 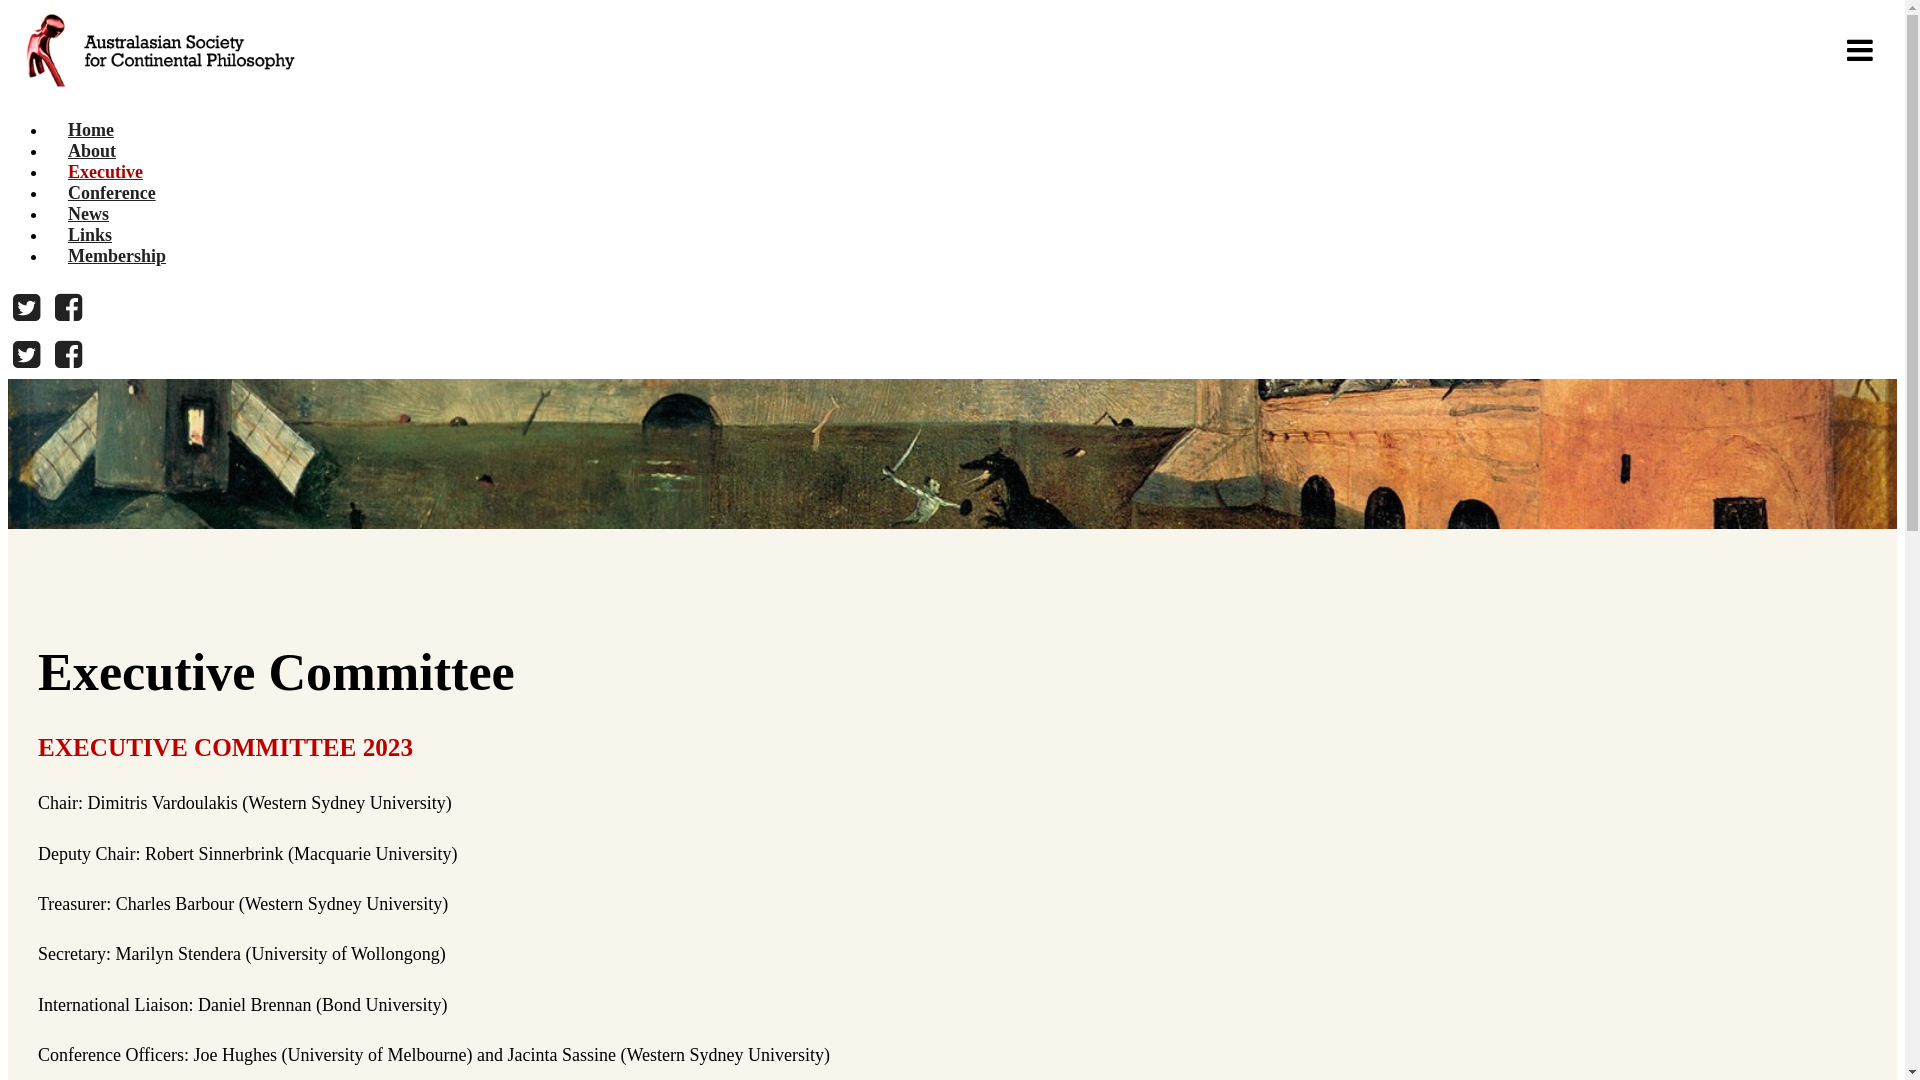 I want to click on ASCP Facebook Group, so click(x=68, y=356).